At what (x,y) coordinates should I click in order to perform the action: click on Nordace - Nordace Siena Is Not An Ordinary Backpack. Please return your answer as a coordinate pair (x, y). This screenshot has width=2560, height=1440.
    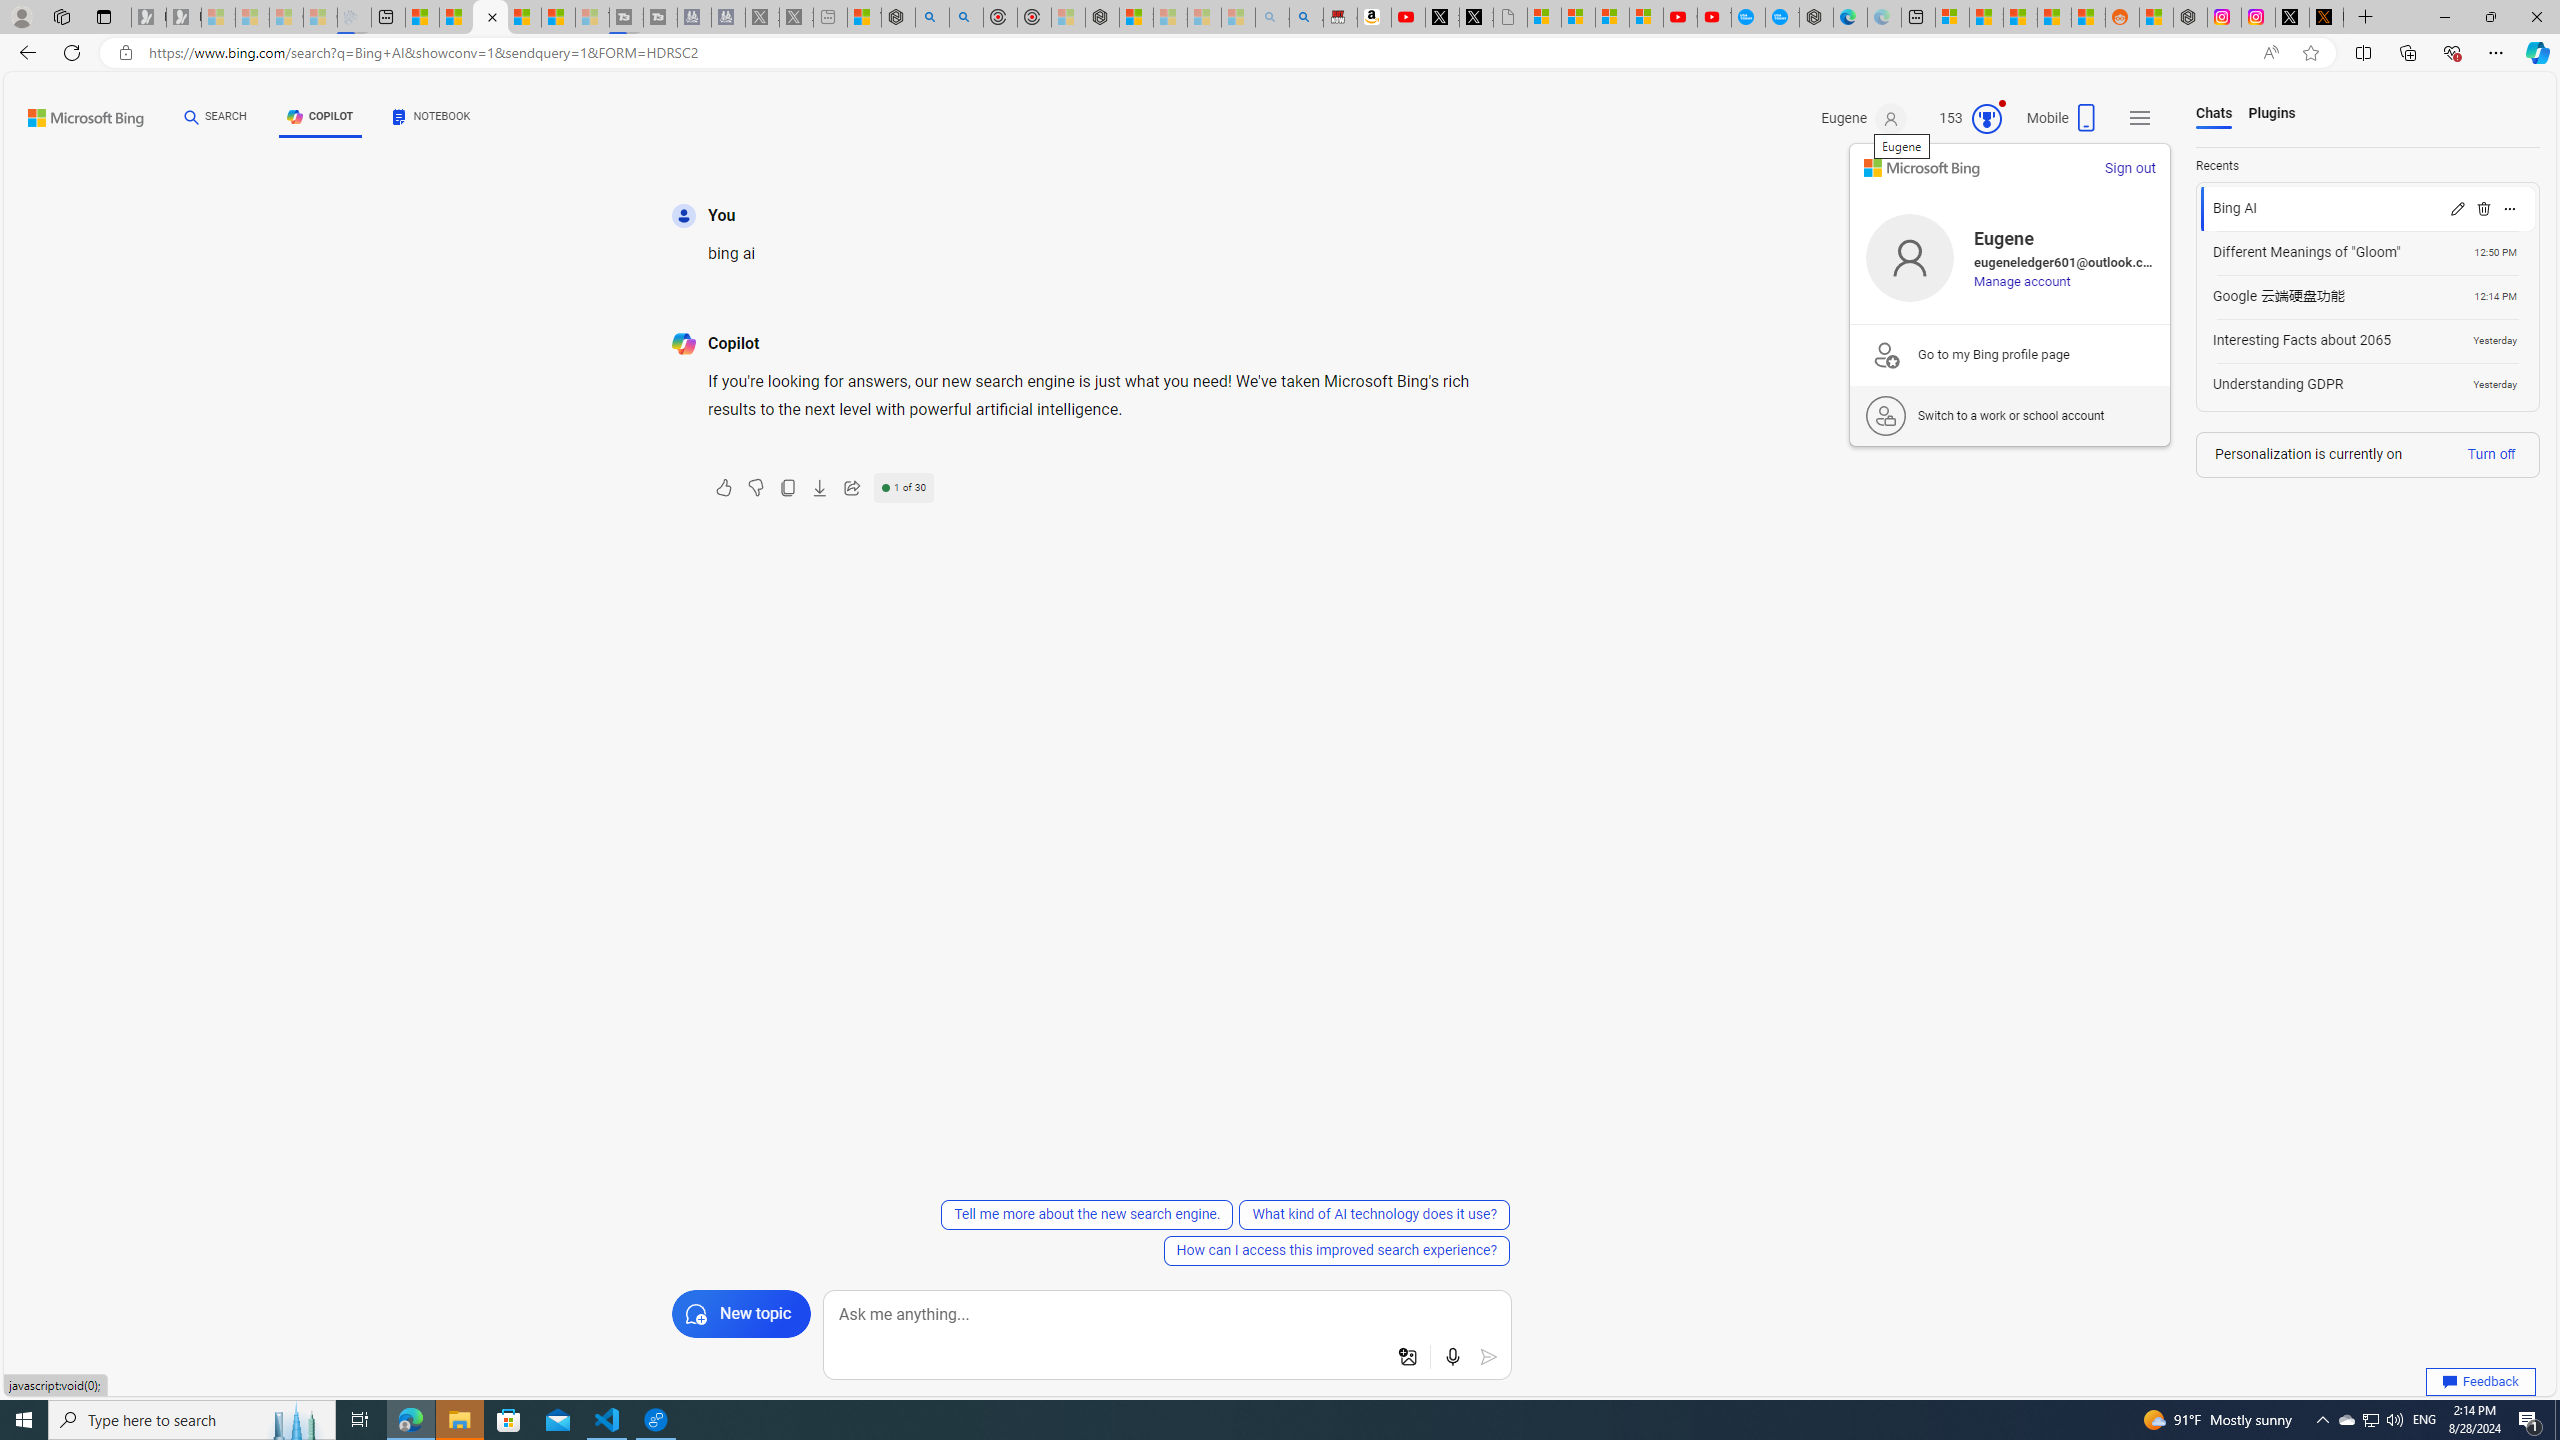
    Looking at the image, I should click on (1102, 17).